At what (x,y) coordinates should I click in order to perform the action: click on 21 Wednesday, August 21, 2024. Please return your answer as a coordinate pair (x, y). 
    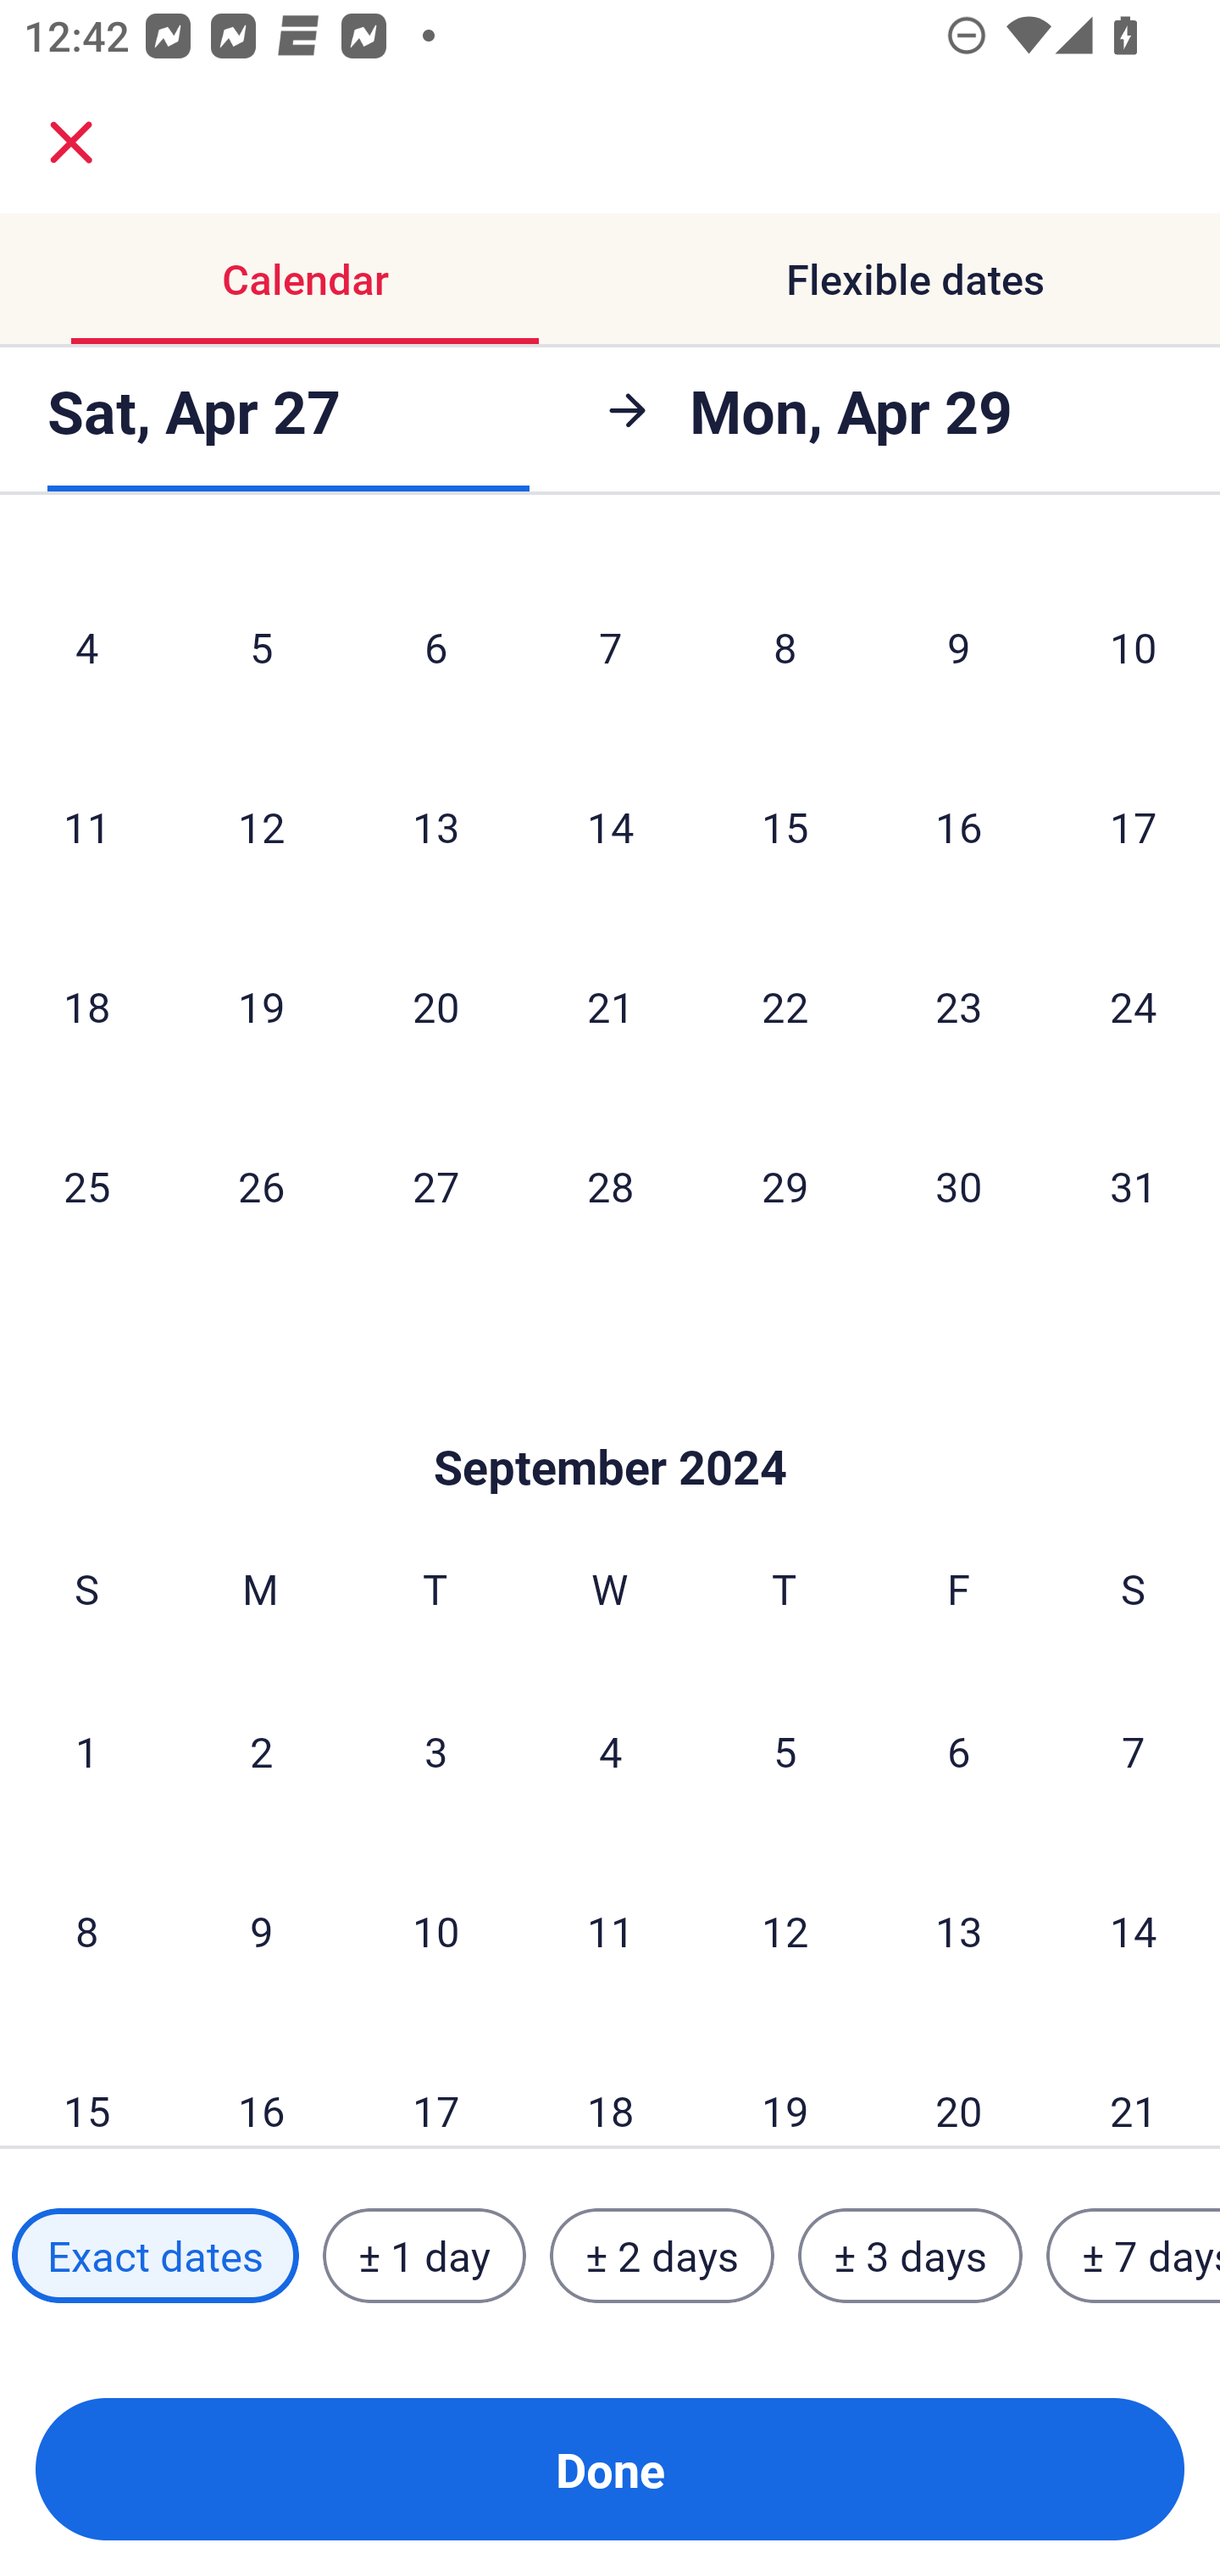
    Looking at the image, I should click on (610, 1005).